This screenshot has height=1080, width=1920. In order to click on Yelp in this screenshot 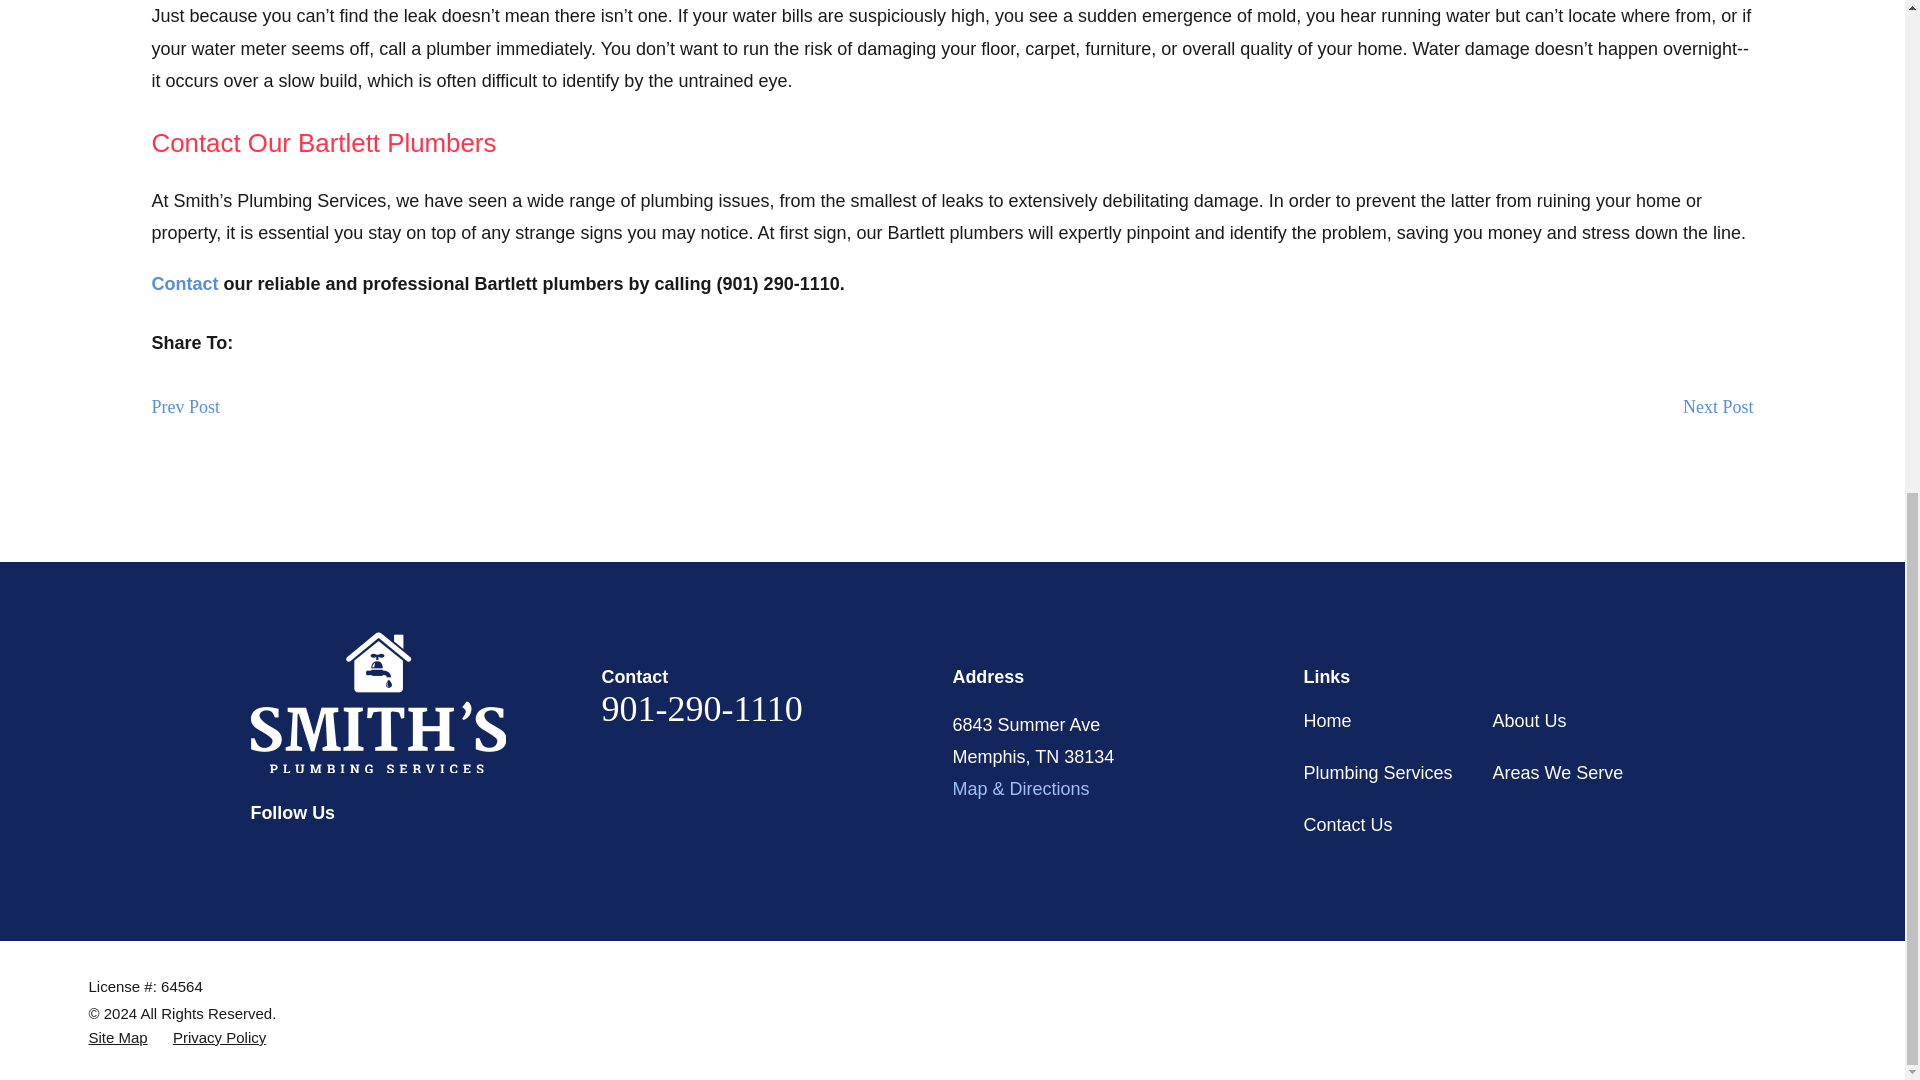, I will do `click(368, 857)`.